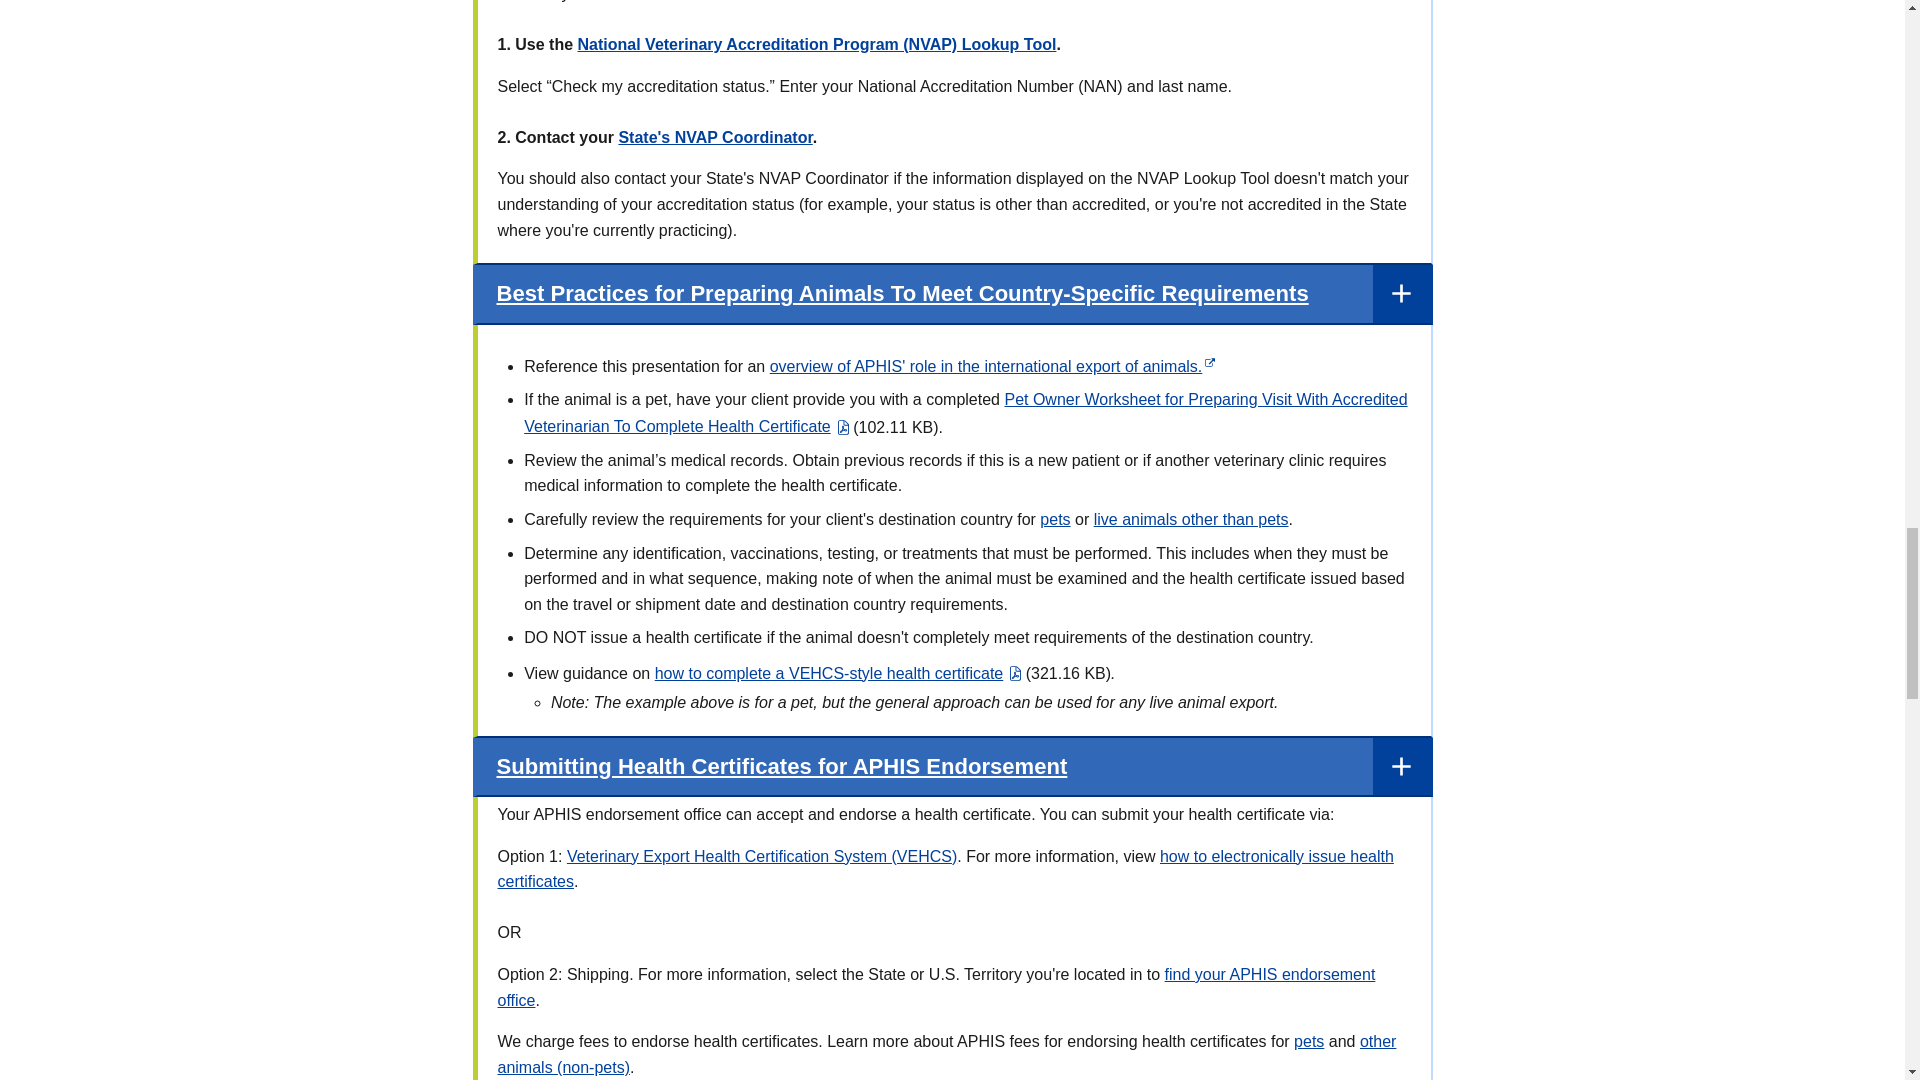 Image resolution: width=1920 pixels, height=1080 pixels. I want to click on vehcs-filling-out-intl-hc-pets.pdf, so click(838, 672).